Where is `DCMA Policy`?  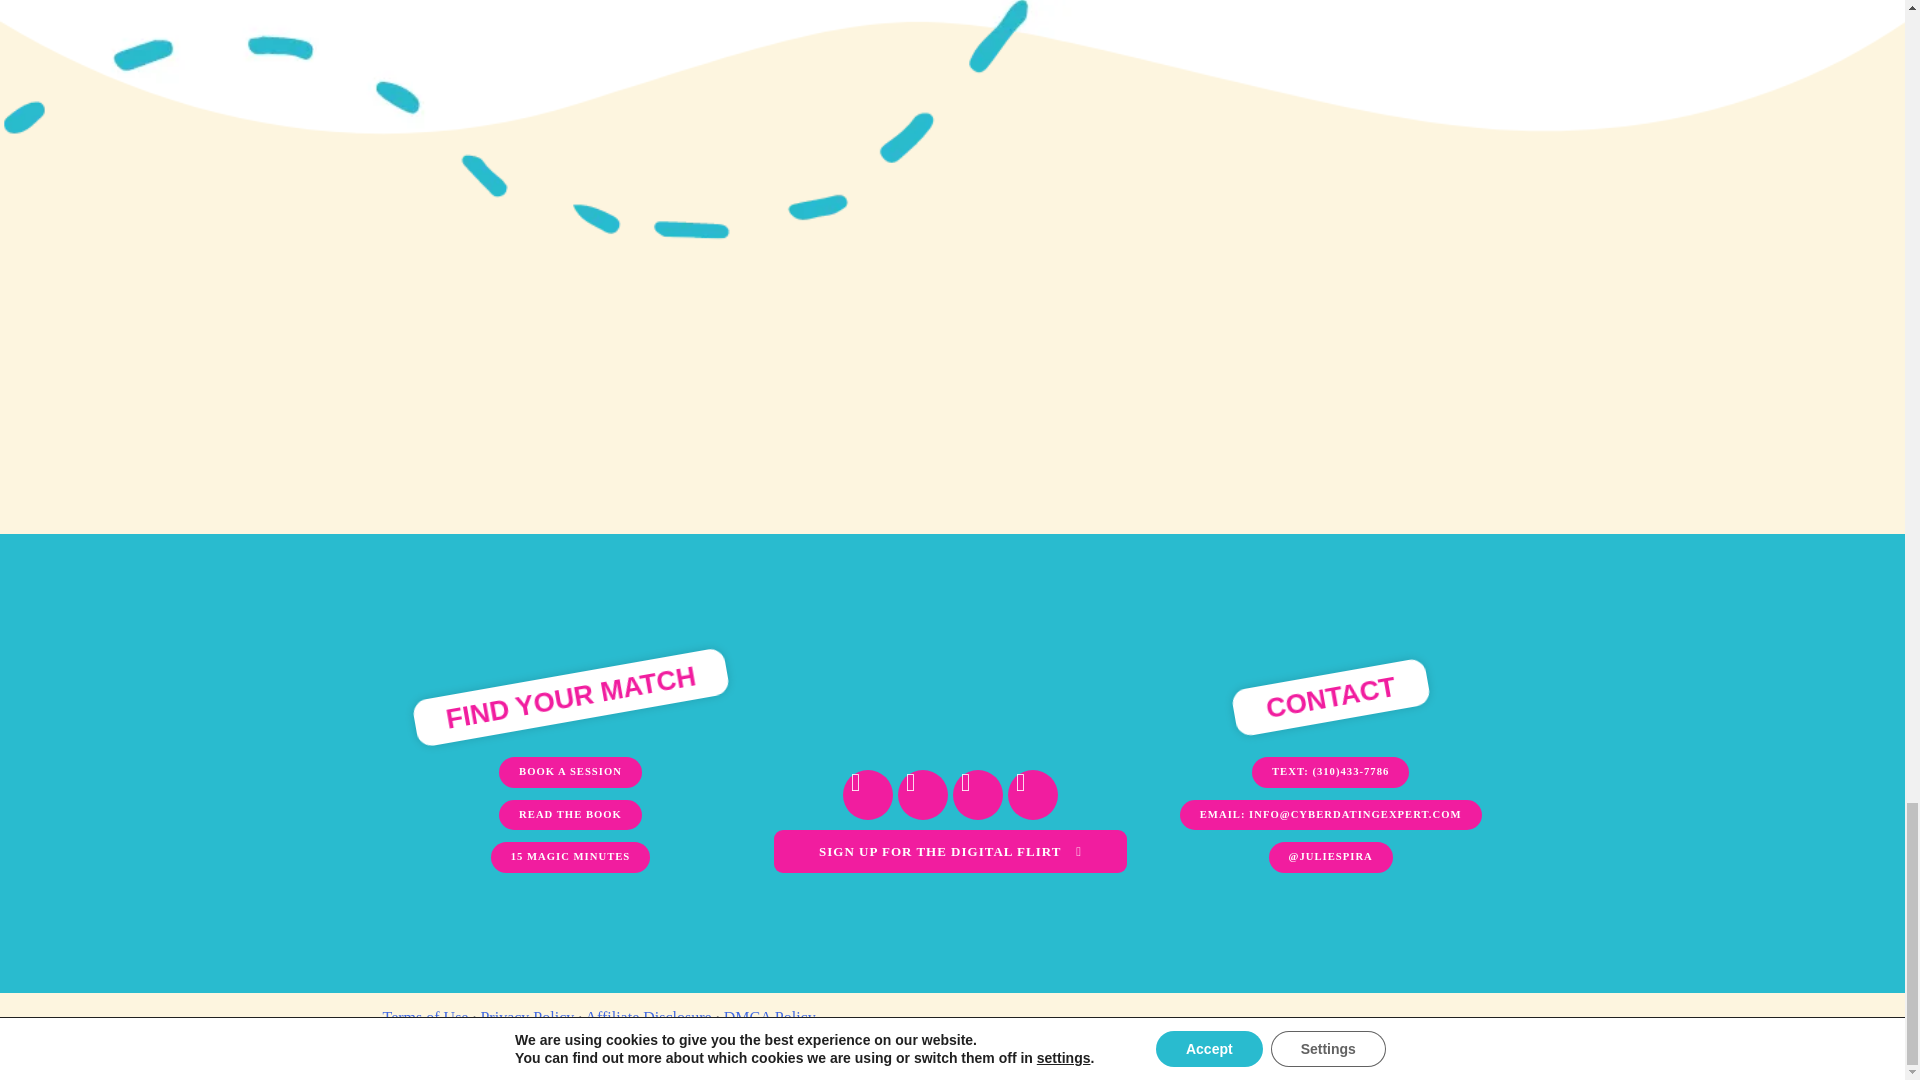
DCMA Policy is located at coordinates (770, 1017).